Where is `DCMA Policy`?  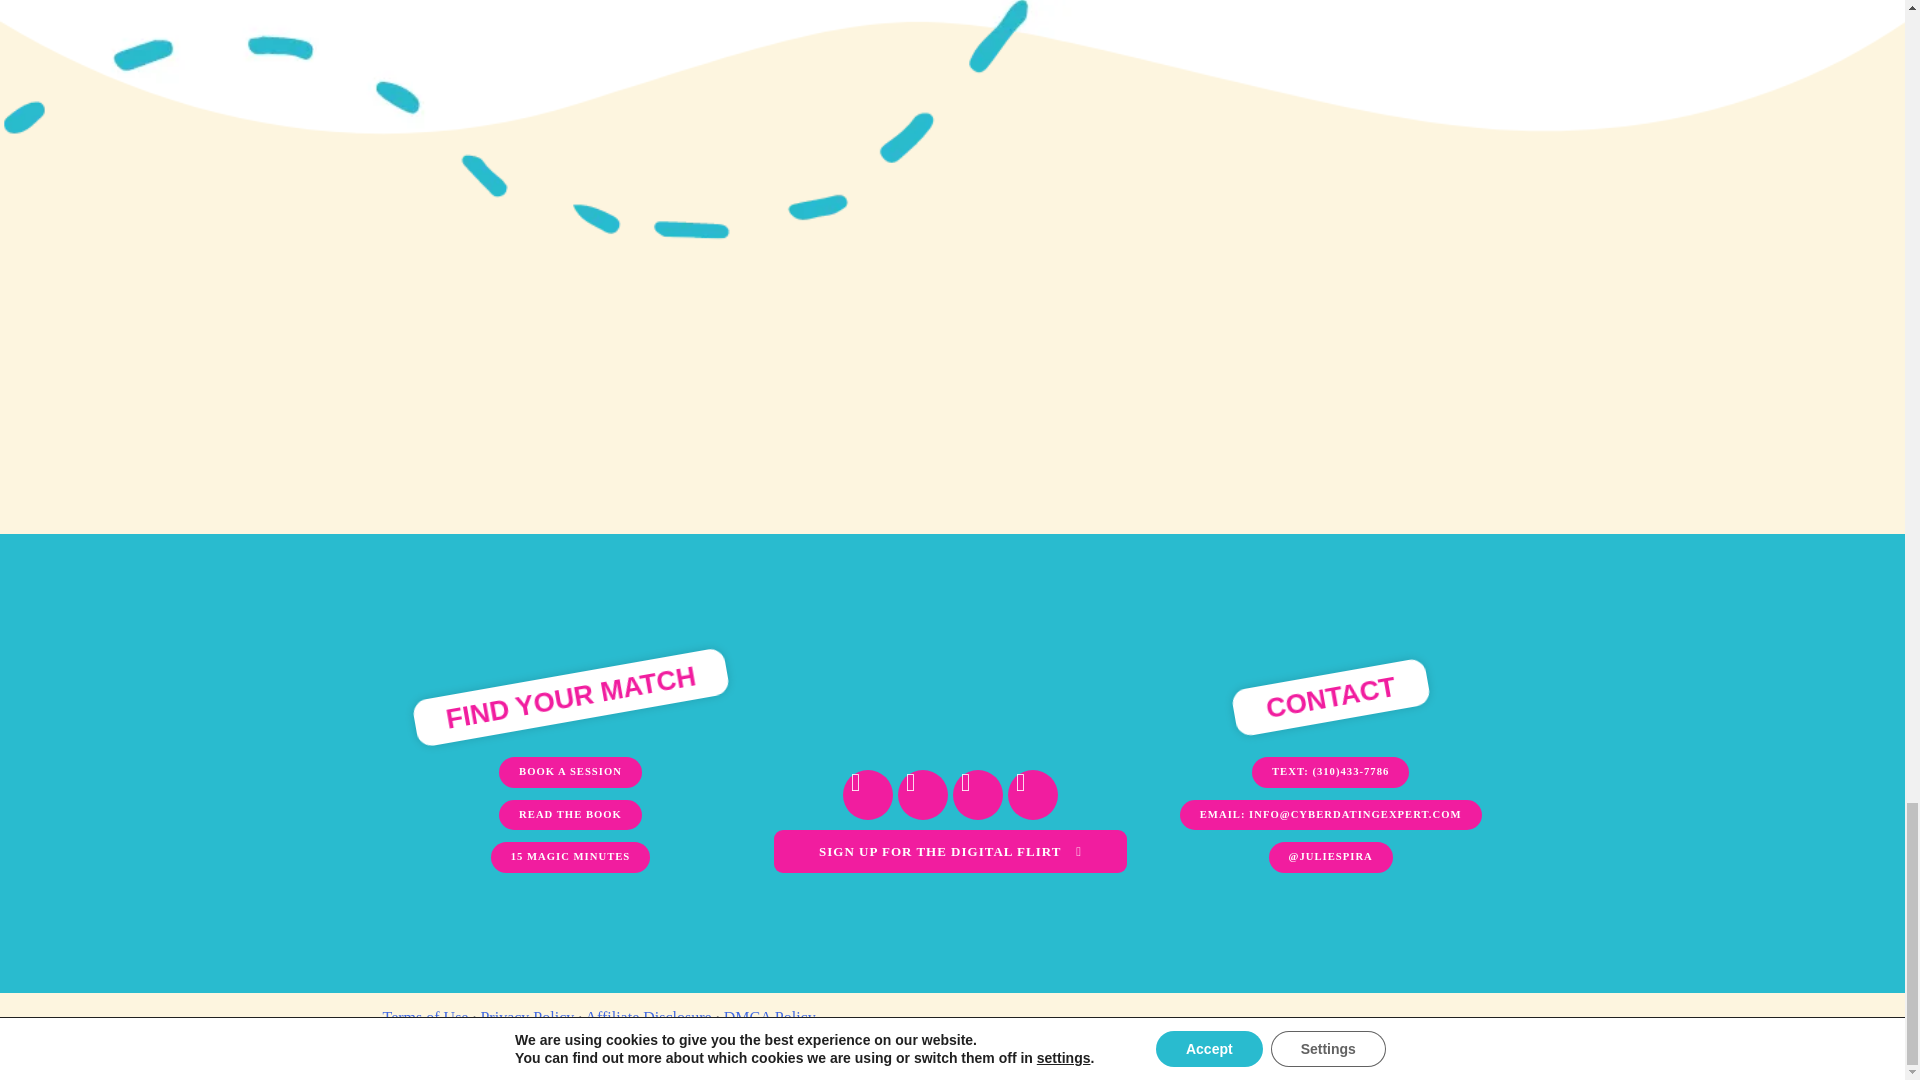
DCMA Policy is located at coordinates (770, 1017).